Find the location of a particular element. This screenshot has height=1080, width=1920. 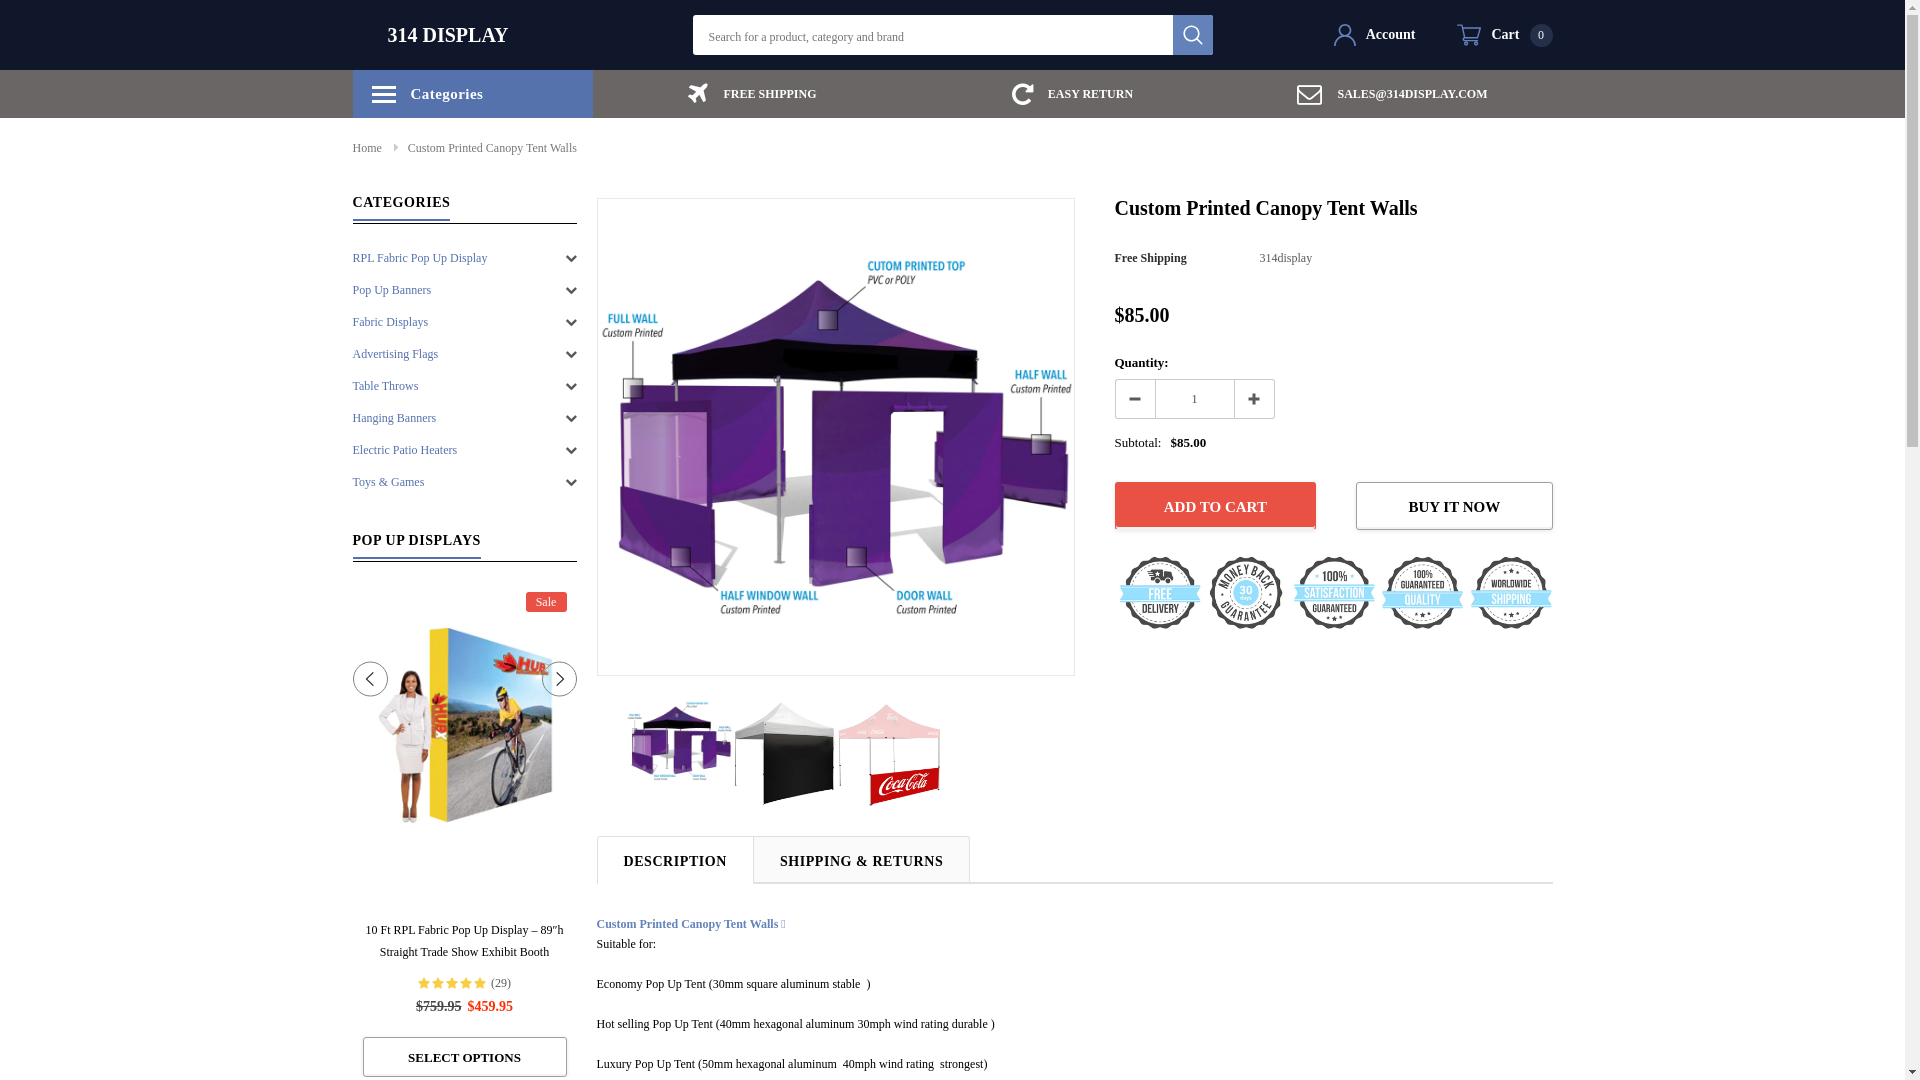

FREE SHIPPING is located at coordinates (752, 94).